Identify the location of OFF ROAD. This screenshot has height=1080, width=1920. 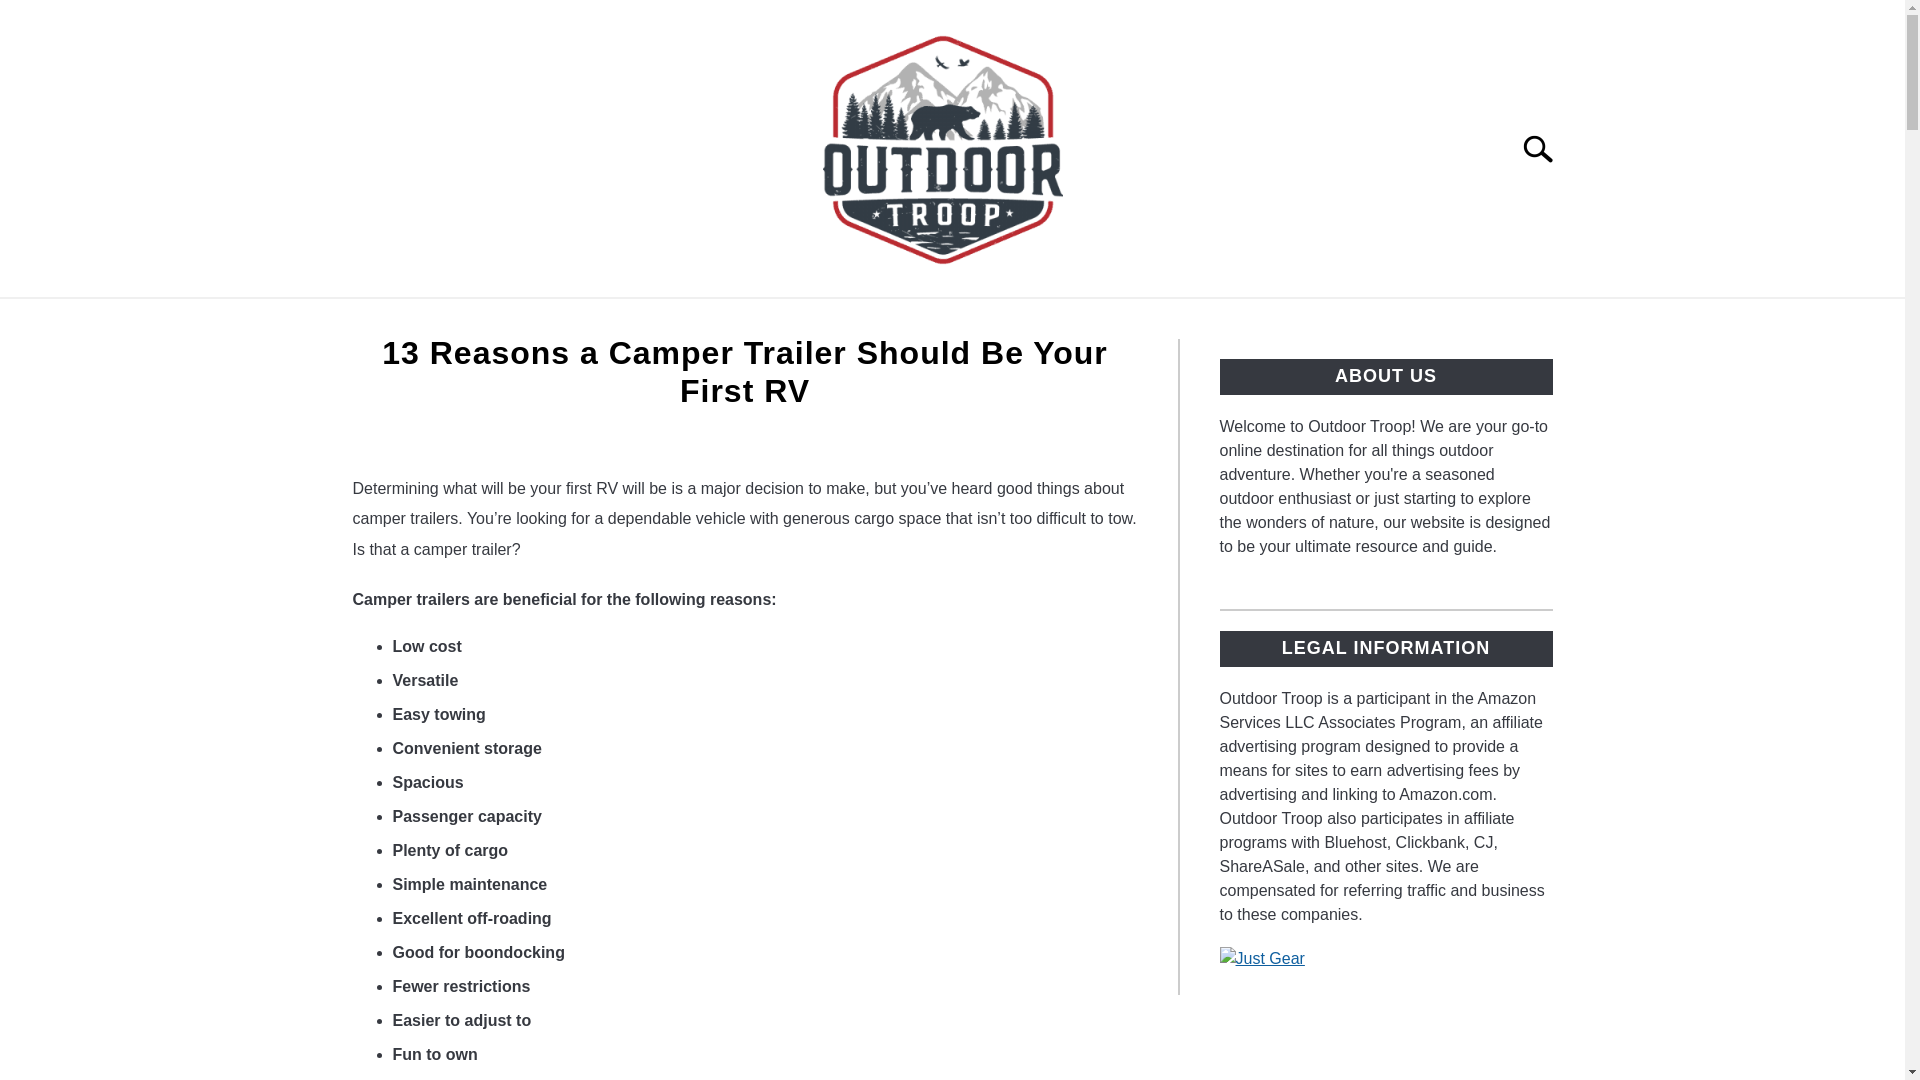
(1198, 321).